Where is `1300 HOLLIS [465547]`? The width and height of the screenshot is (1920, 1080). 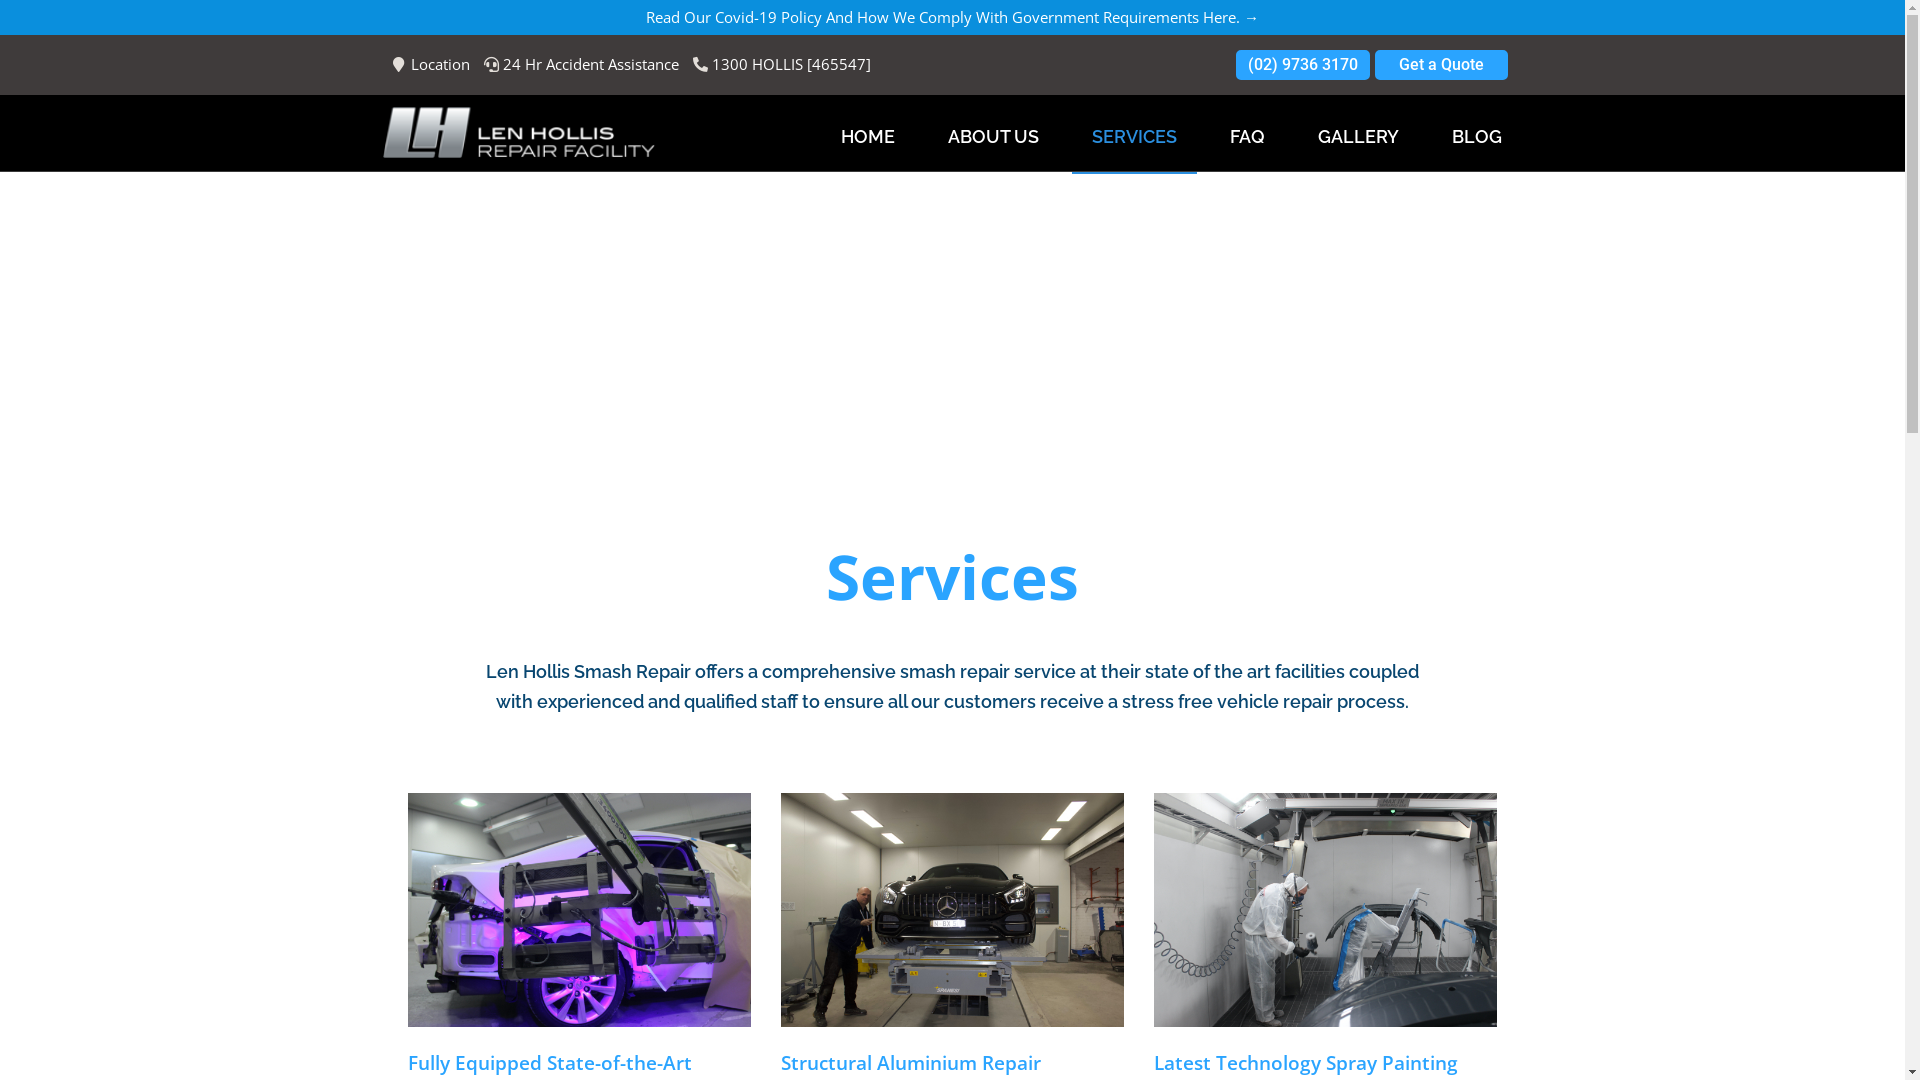 1300 HOLLIS [465547] is located at coordinates (782, 64).